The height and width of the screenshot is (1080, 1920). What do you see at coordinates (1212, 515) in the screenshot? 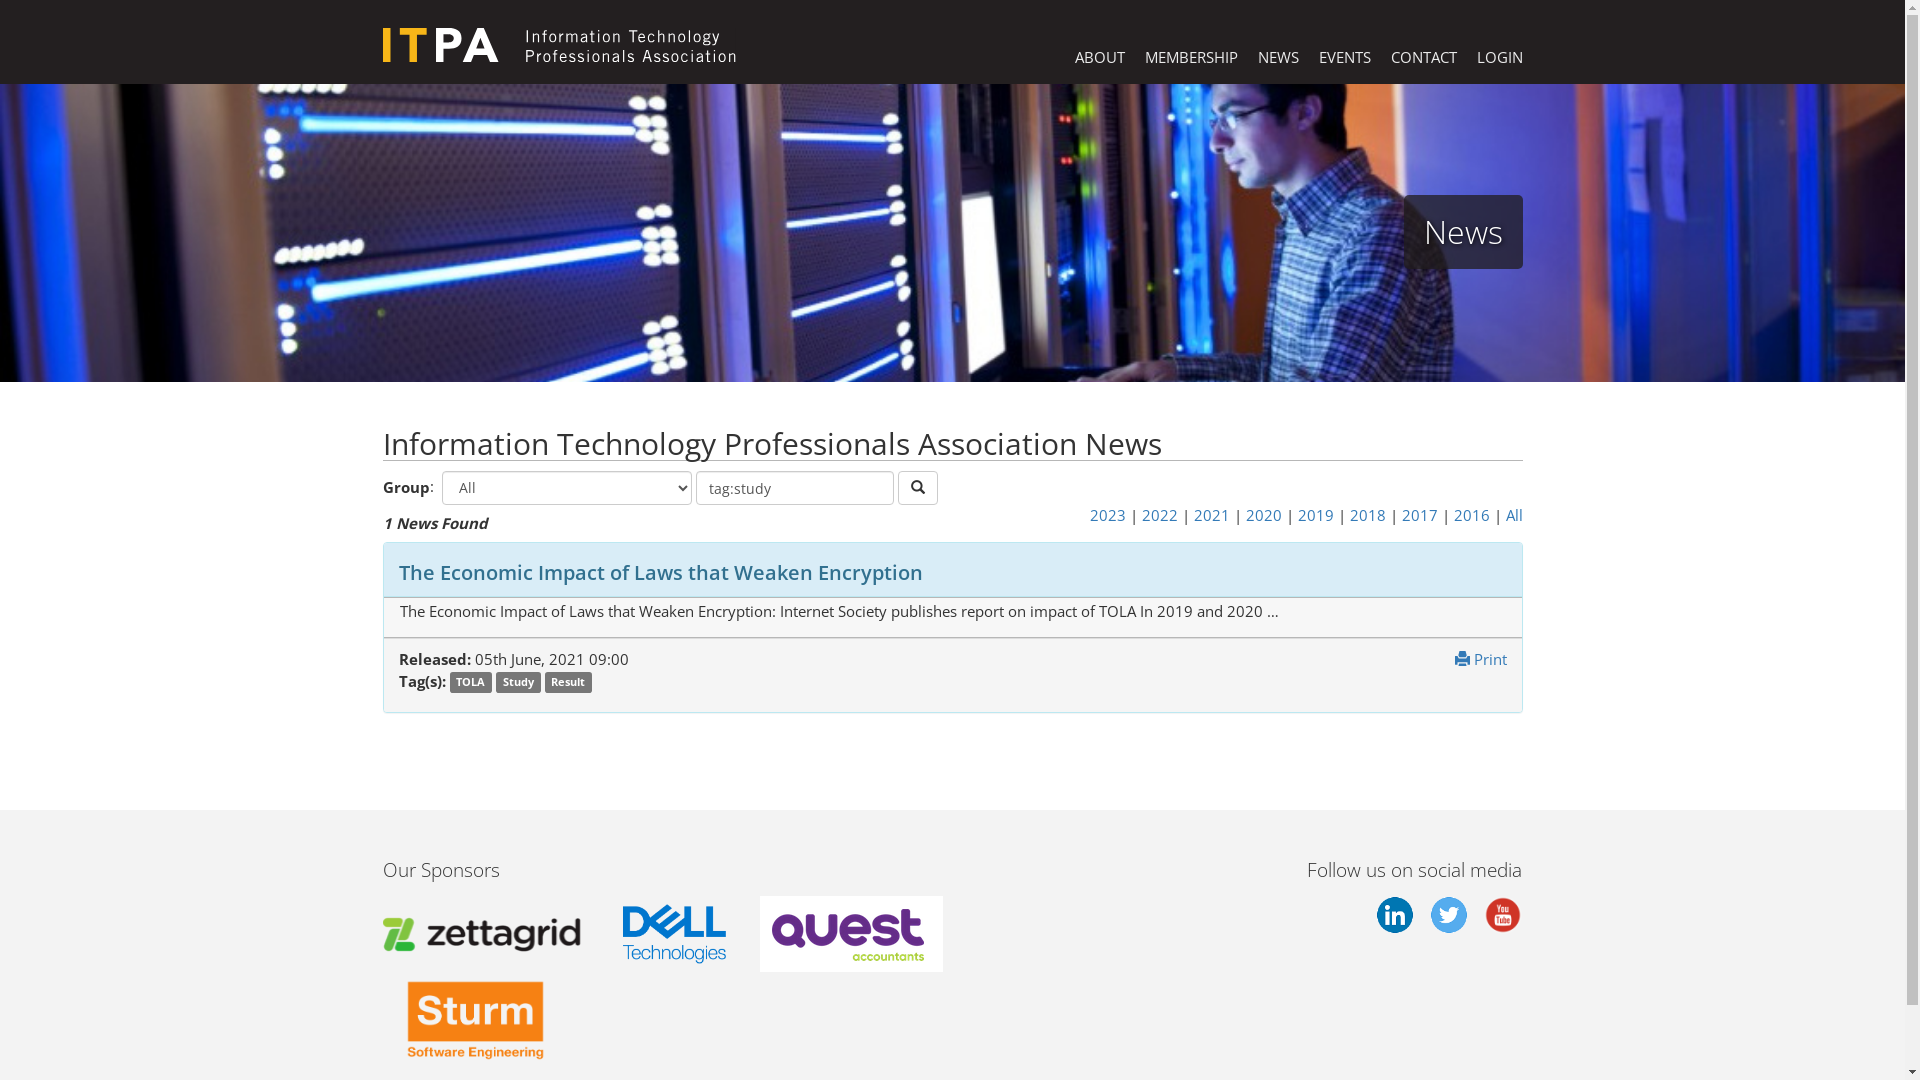
I see `2021` at bounding box center [1212, 515].